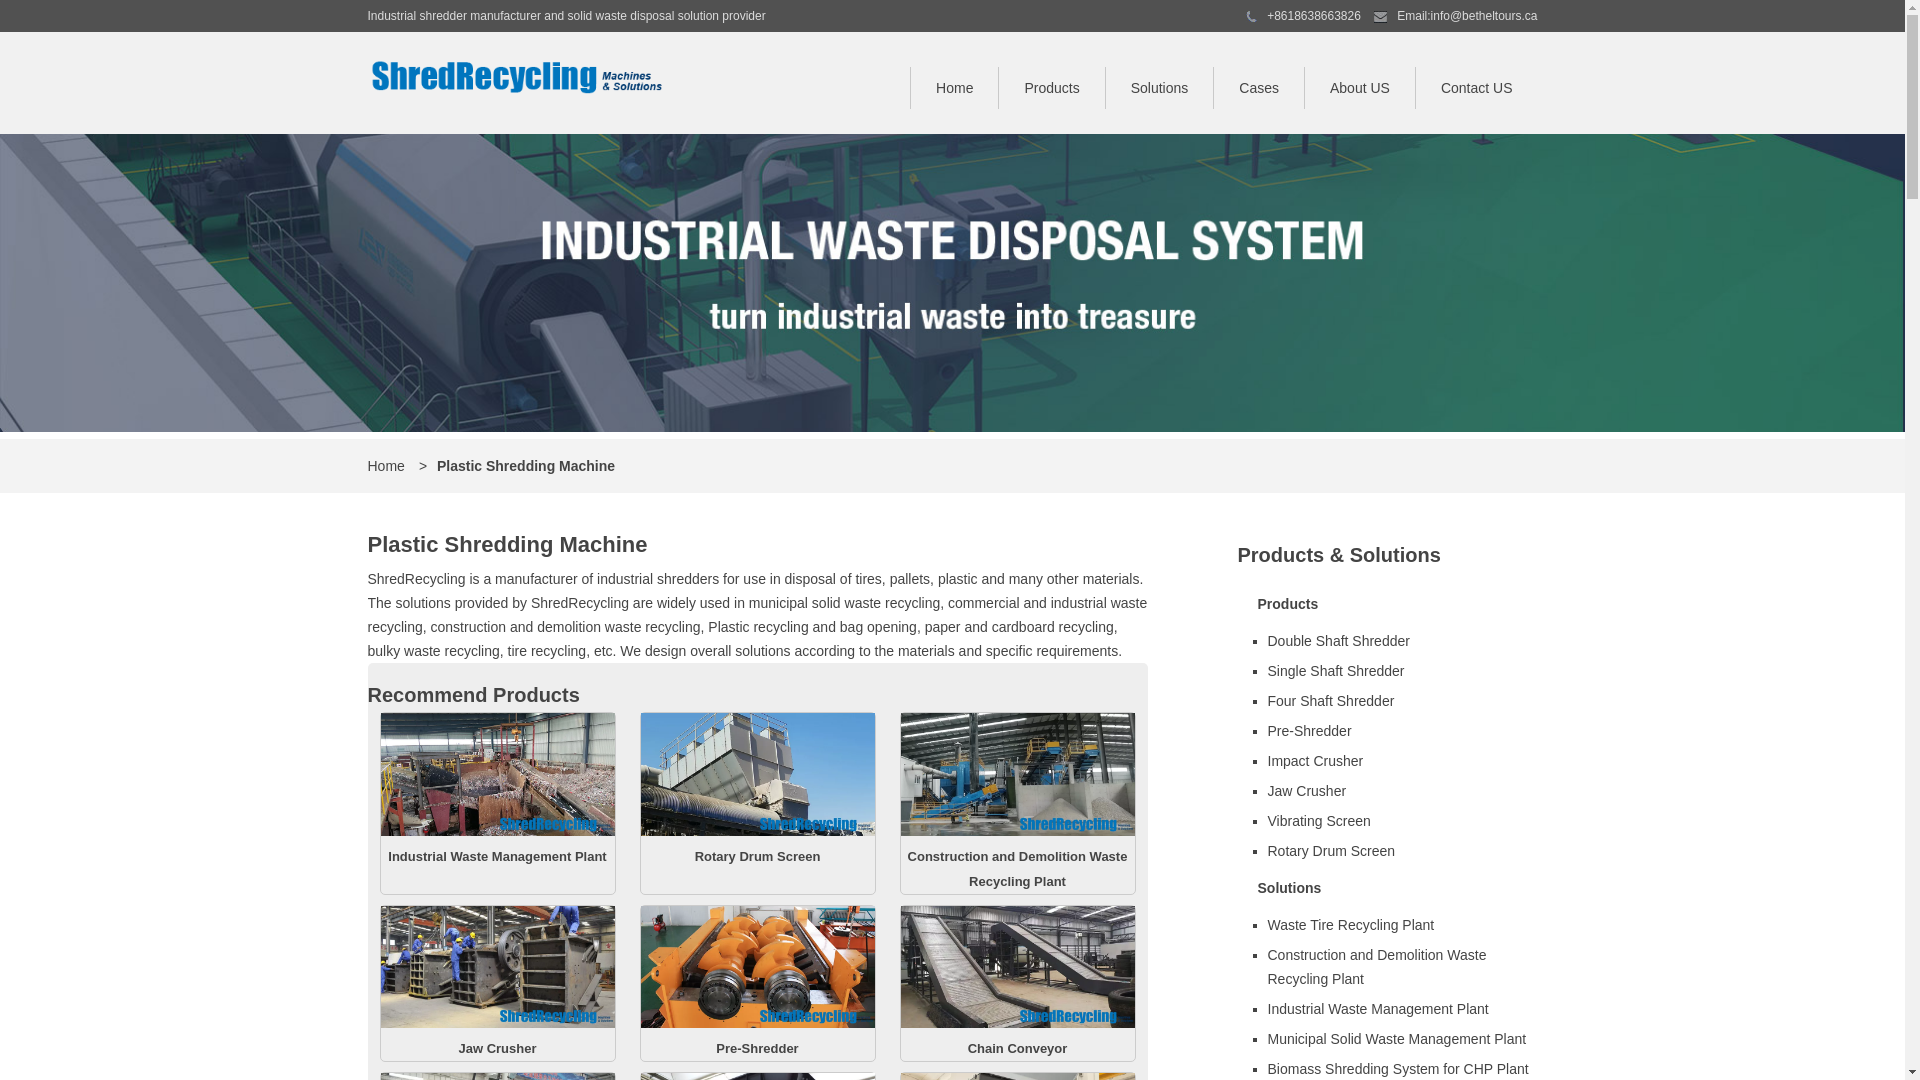 The width and height of the screenshot is (1920, 1080). Describe the element at coordinates (1400, 641) in the screenshot. I see `Double Shaft Shredder` at that location.